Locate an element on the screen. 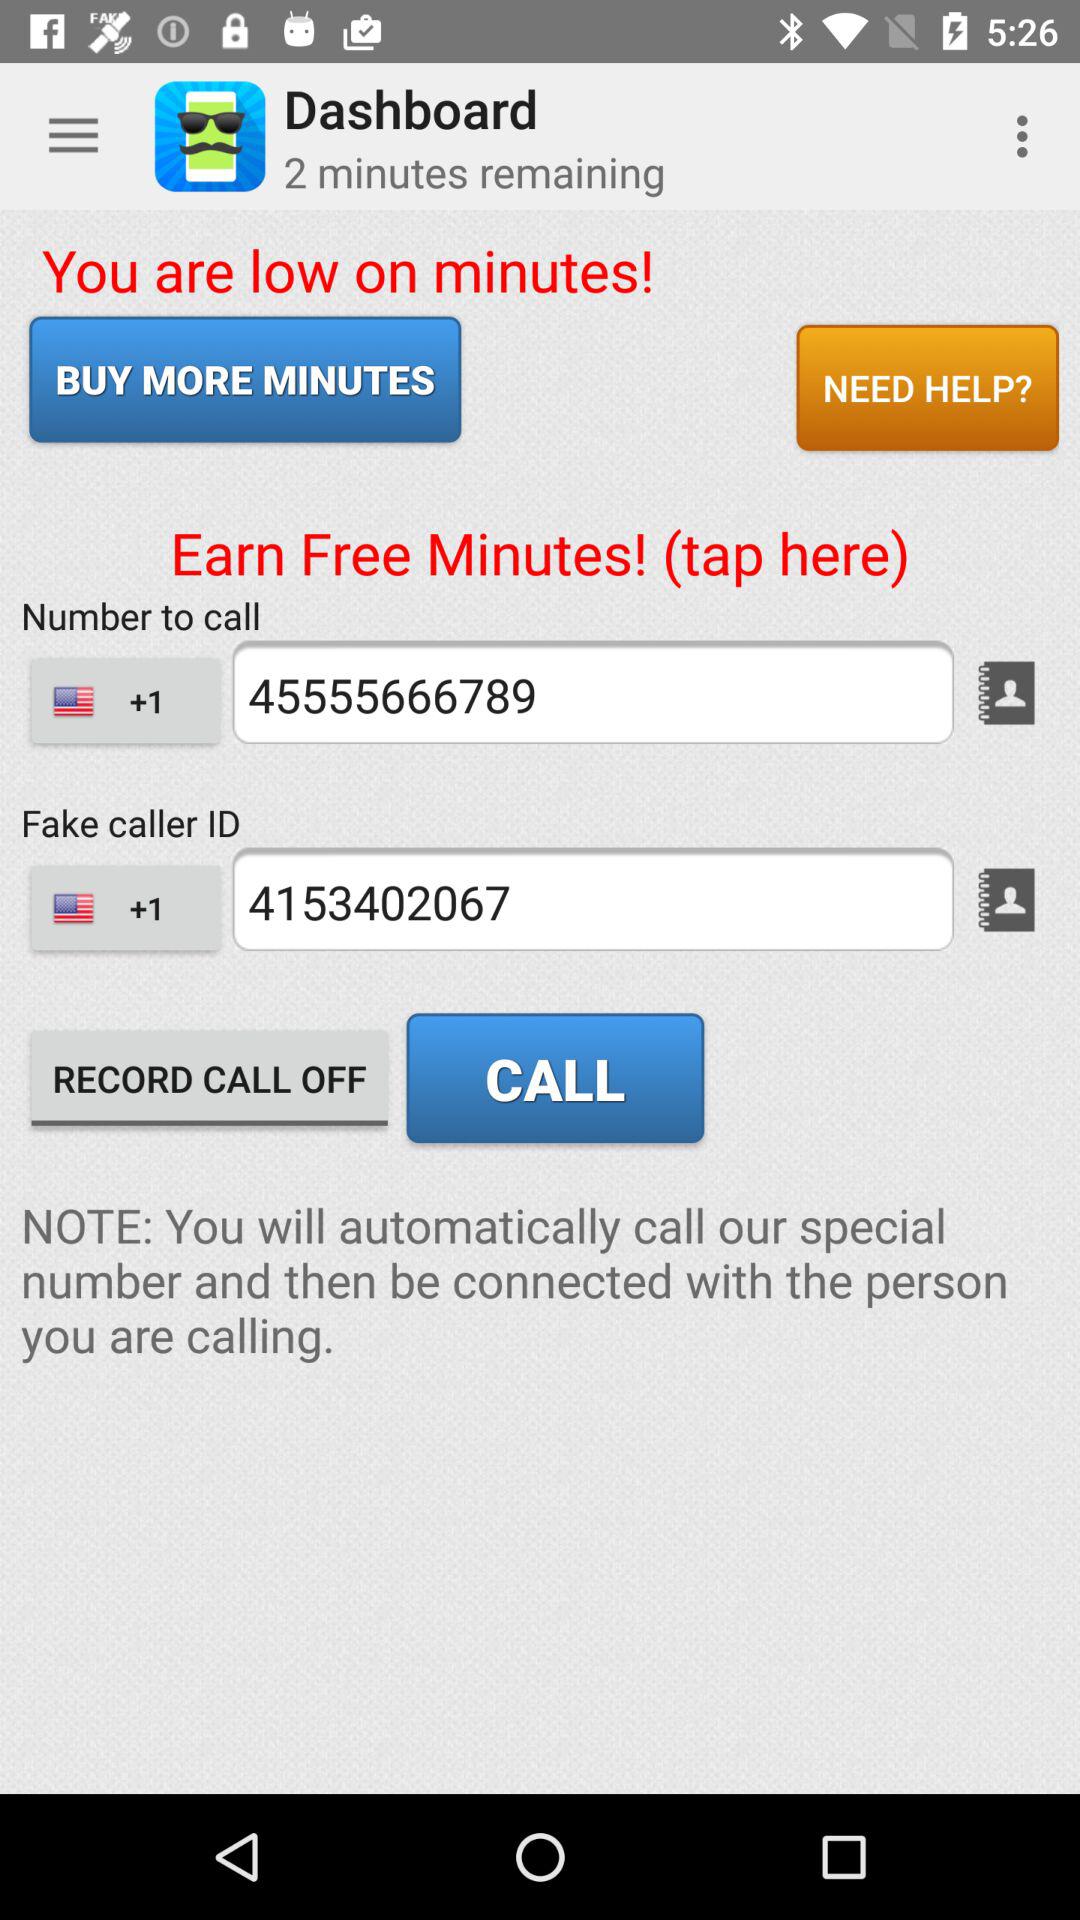 The image size is (1080, 1920). click to see profile is located at coordinates (1006, 900).